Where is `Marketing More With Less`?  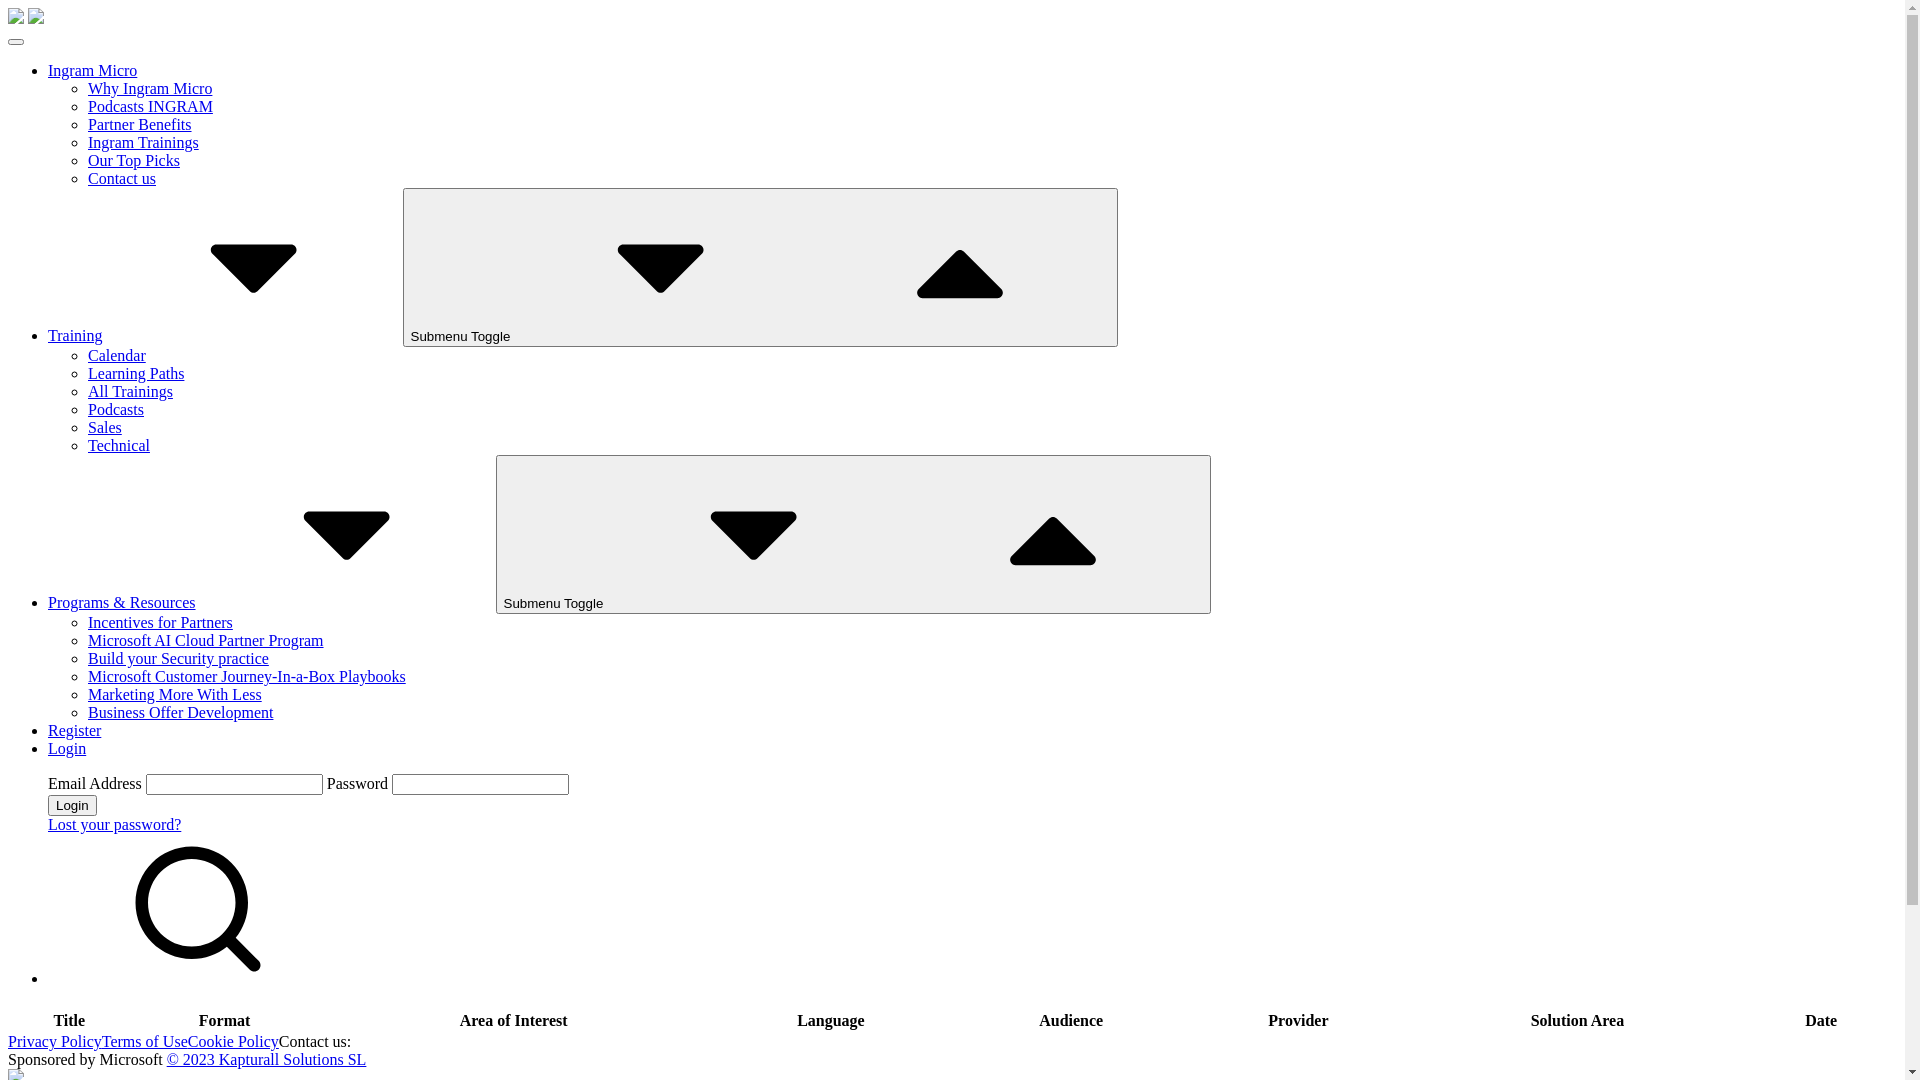 Marketing More With Less is located at coordinates (175, 694).